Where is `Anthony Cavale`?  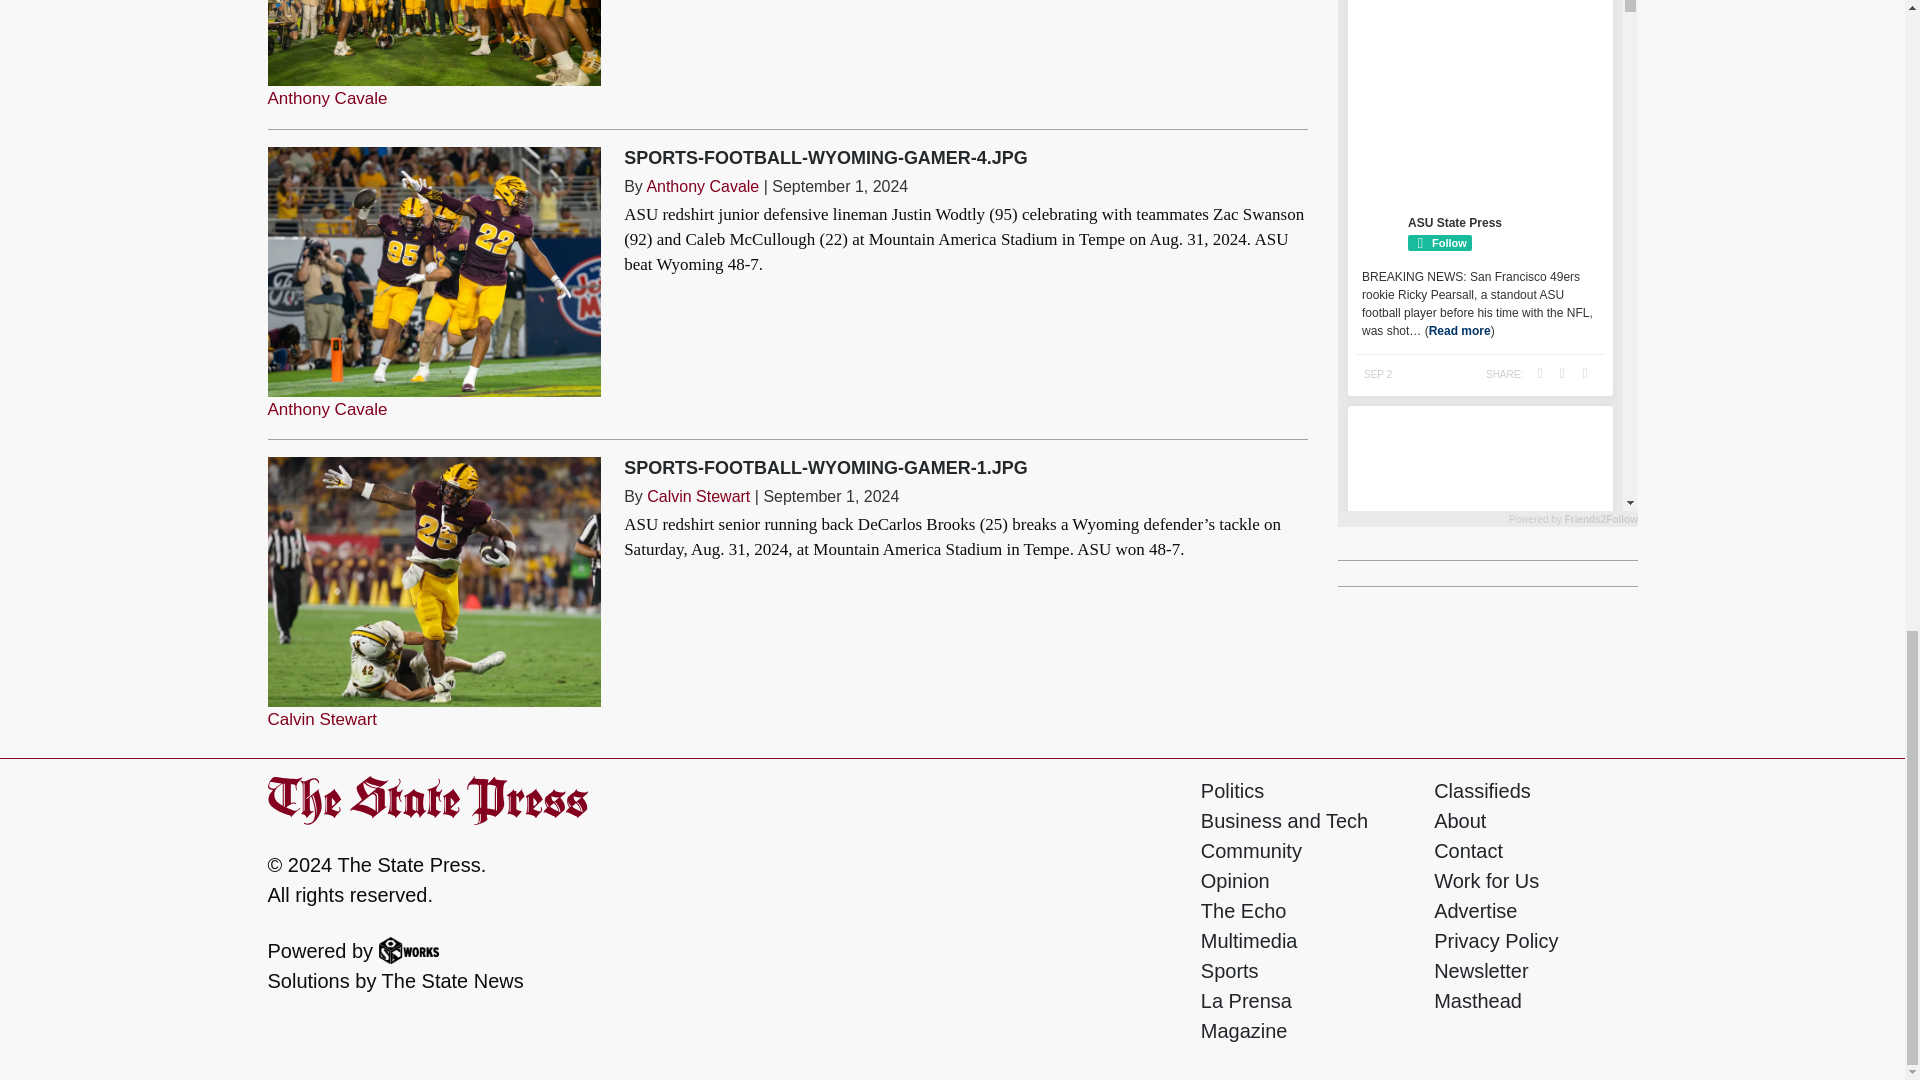 Anthony Cavale is located at coordinates (702, 186).